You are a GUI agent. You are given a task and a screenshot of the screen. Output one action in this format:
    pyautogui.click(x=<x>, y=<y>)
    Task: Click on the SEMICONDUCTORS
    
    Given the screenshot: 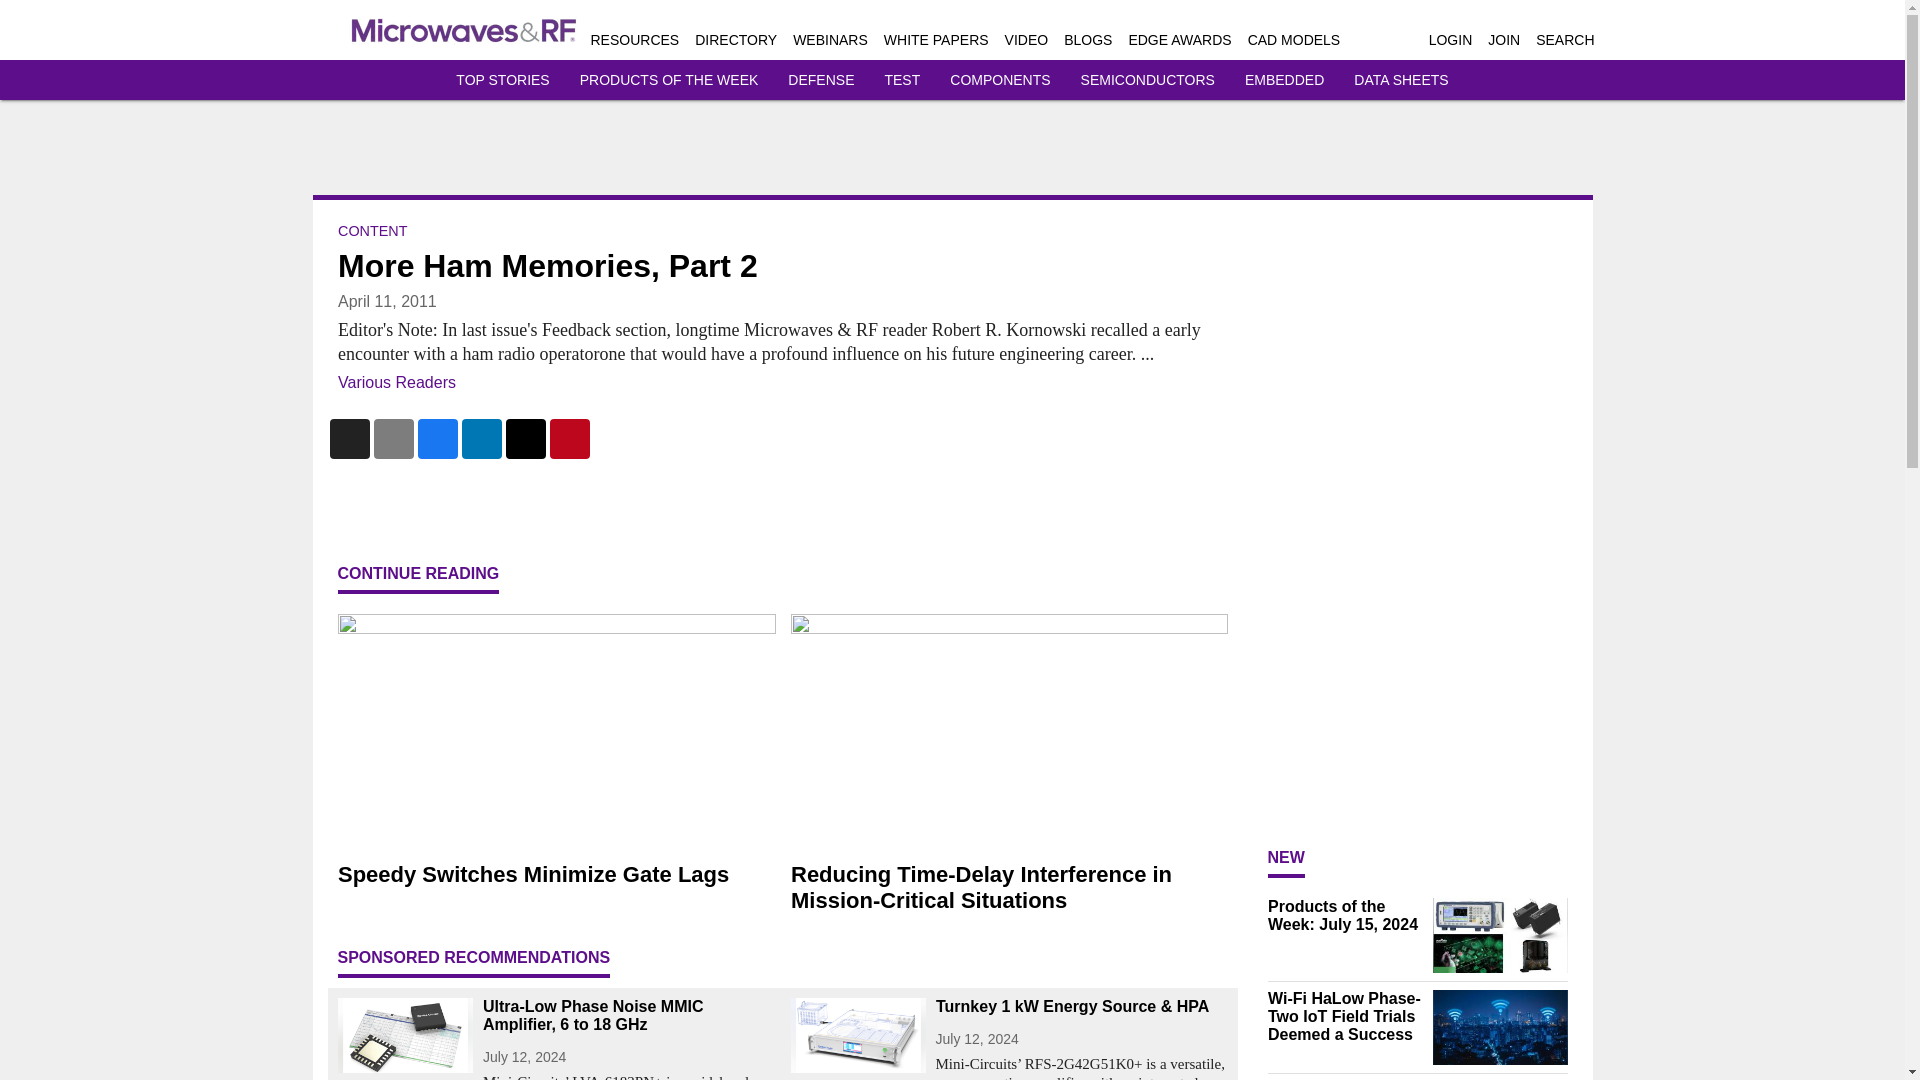 What is the action you would take?
    pyautogui.click(x=1148, y=80)
    